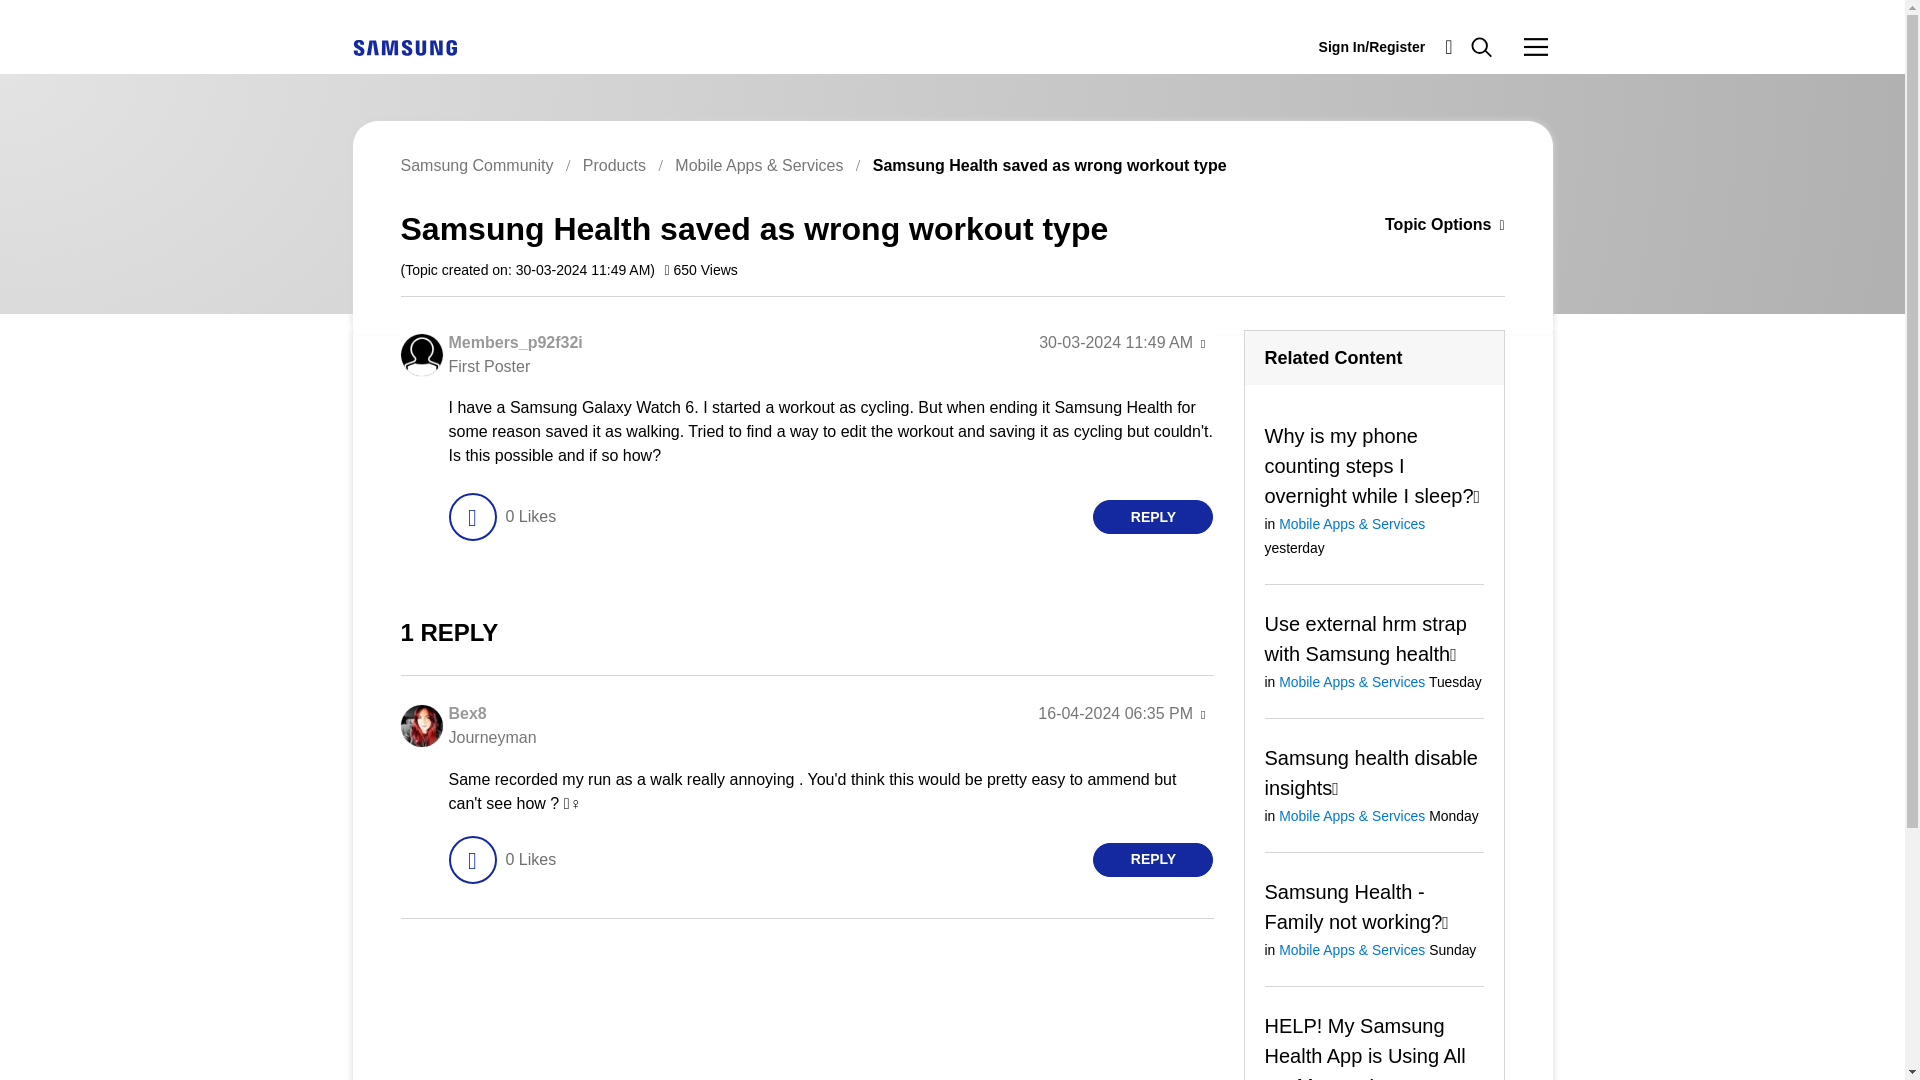  Describe the element at coordinates (1152, 516) in the screenshot. I see `REPLY` at that location.